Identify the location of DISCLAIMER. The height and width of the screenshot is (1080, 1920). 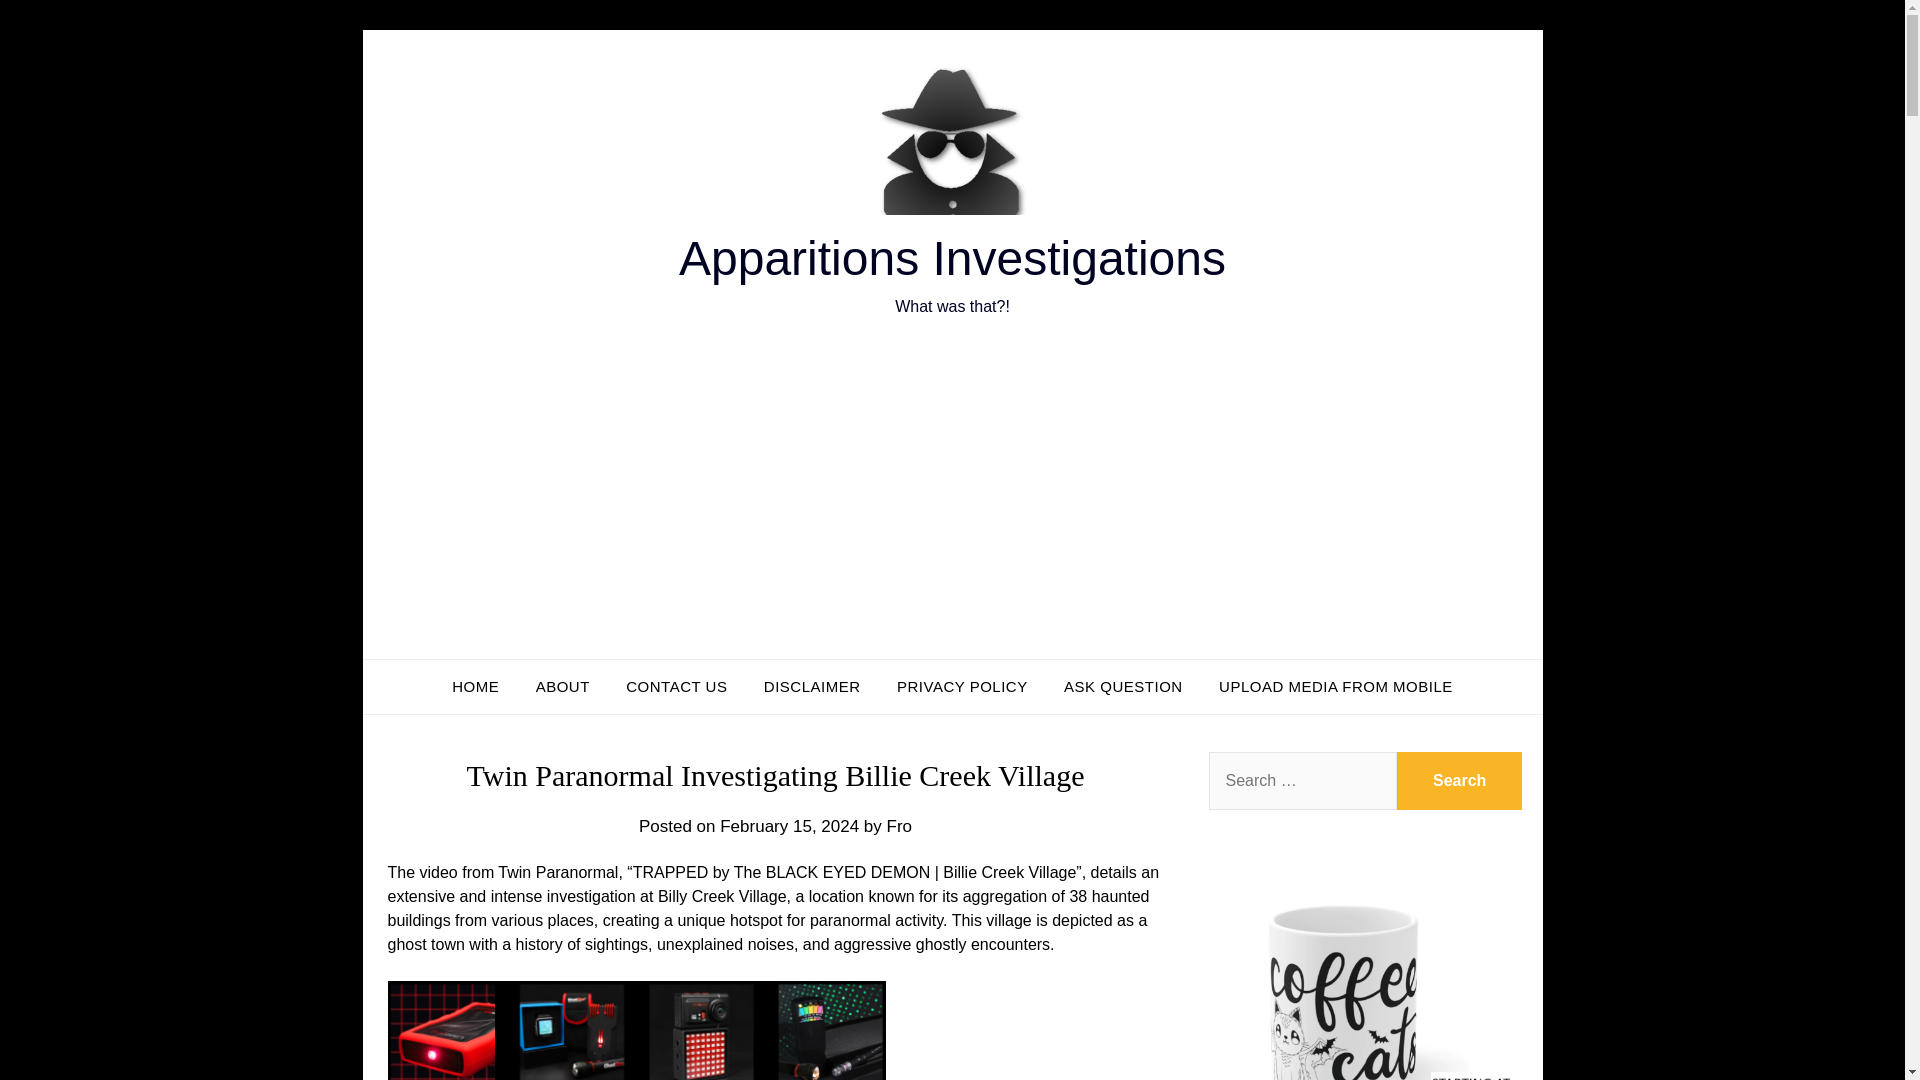
(812, 686).